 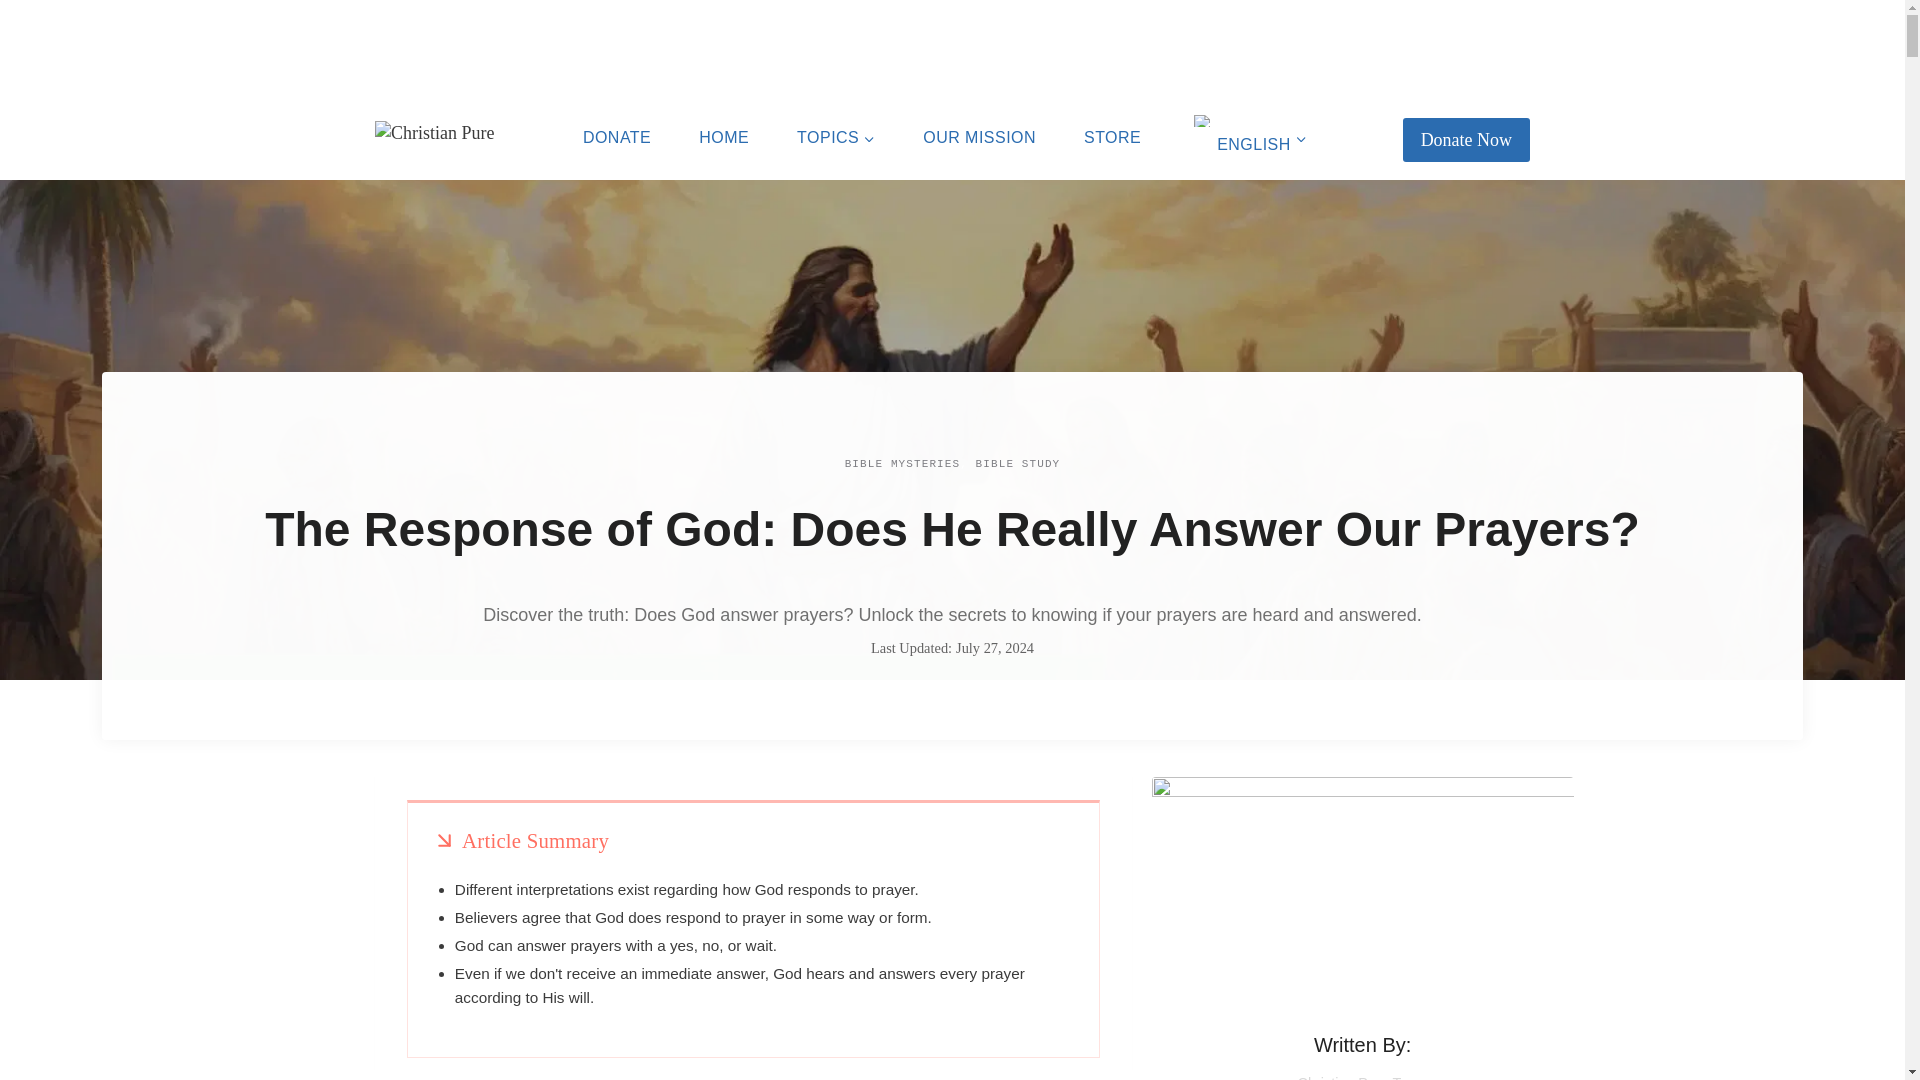 I want to click on HOME, so click(x=724, y=138).